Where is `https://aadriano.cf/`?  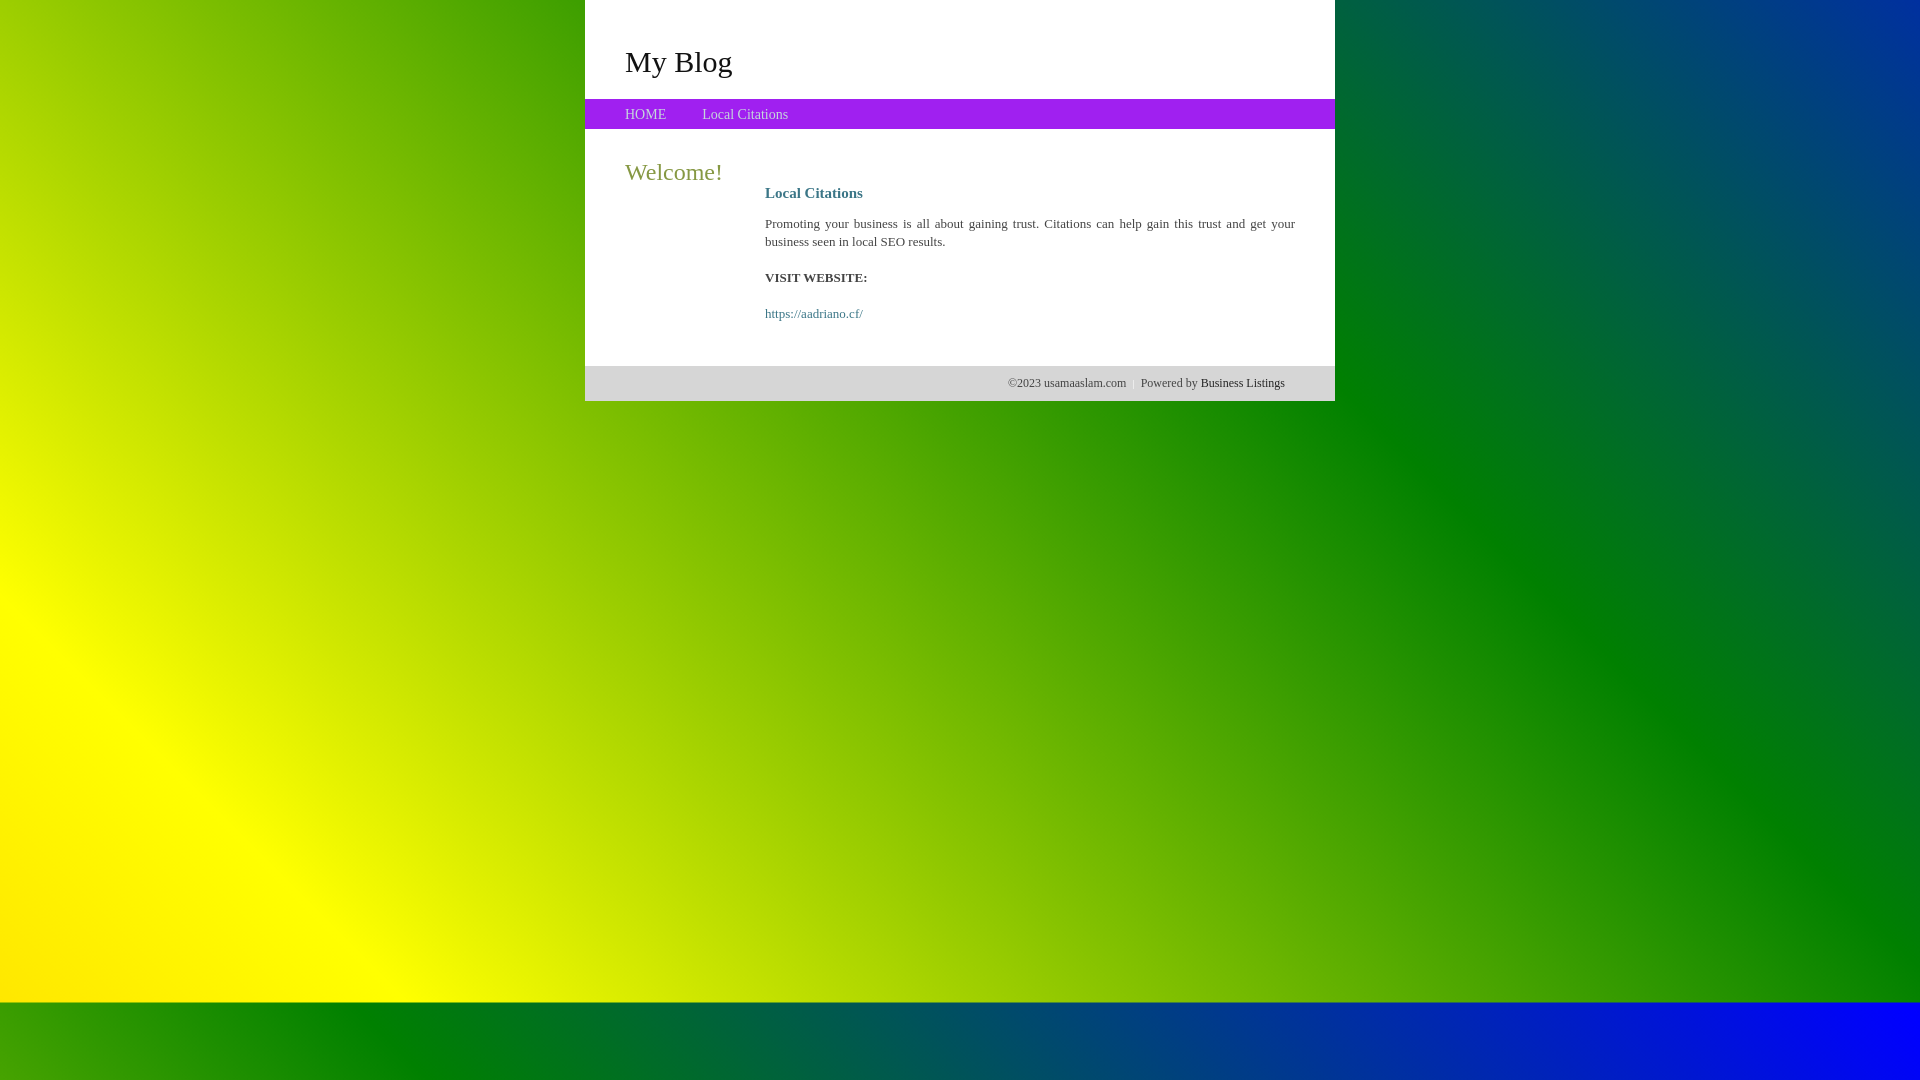
https://aadriano.cf/ is located at coordinates (814, 314).